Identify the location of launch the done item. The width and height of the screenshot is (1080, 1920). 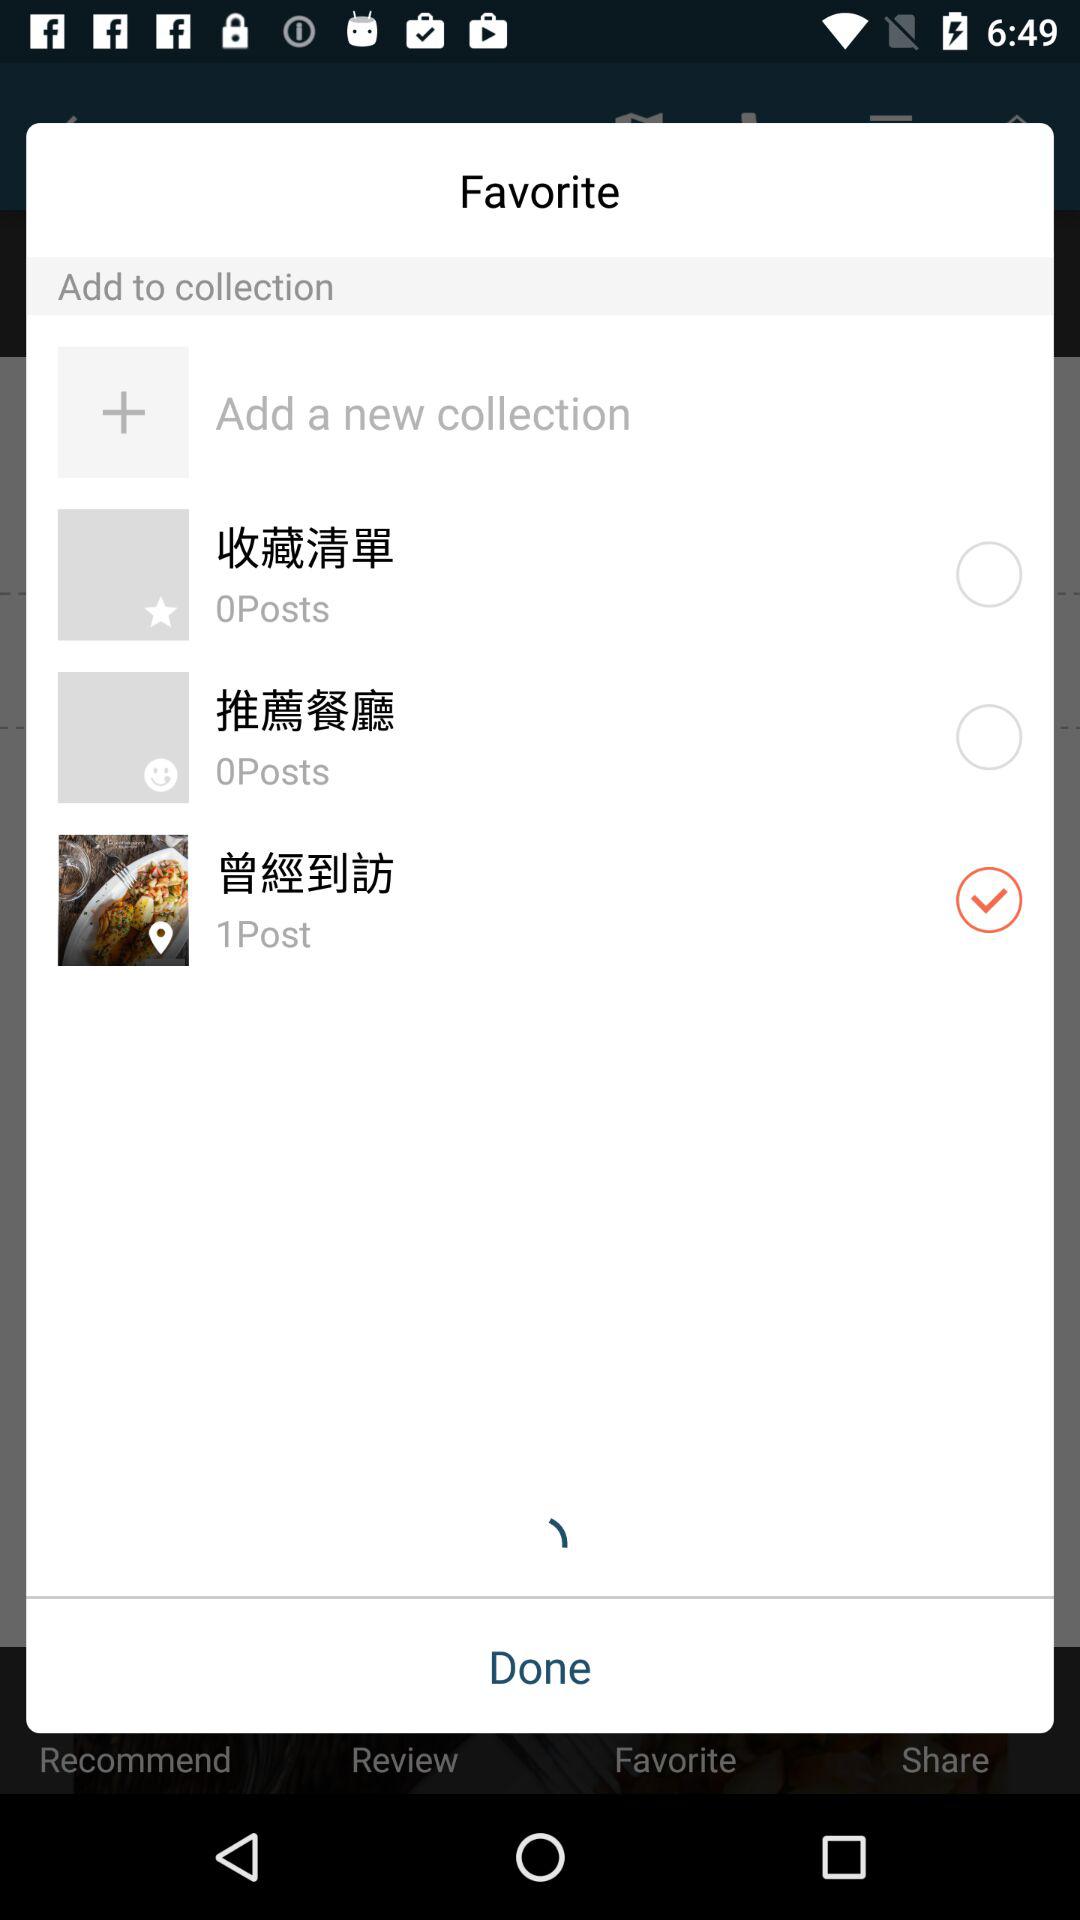
(540, 1666).